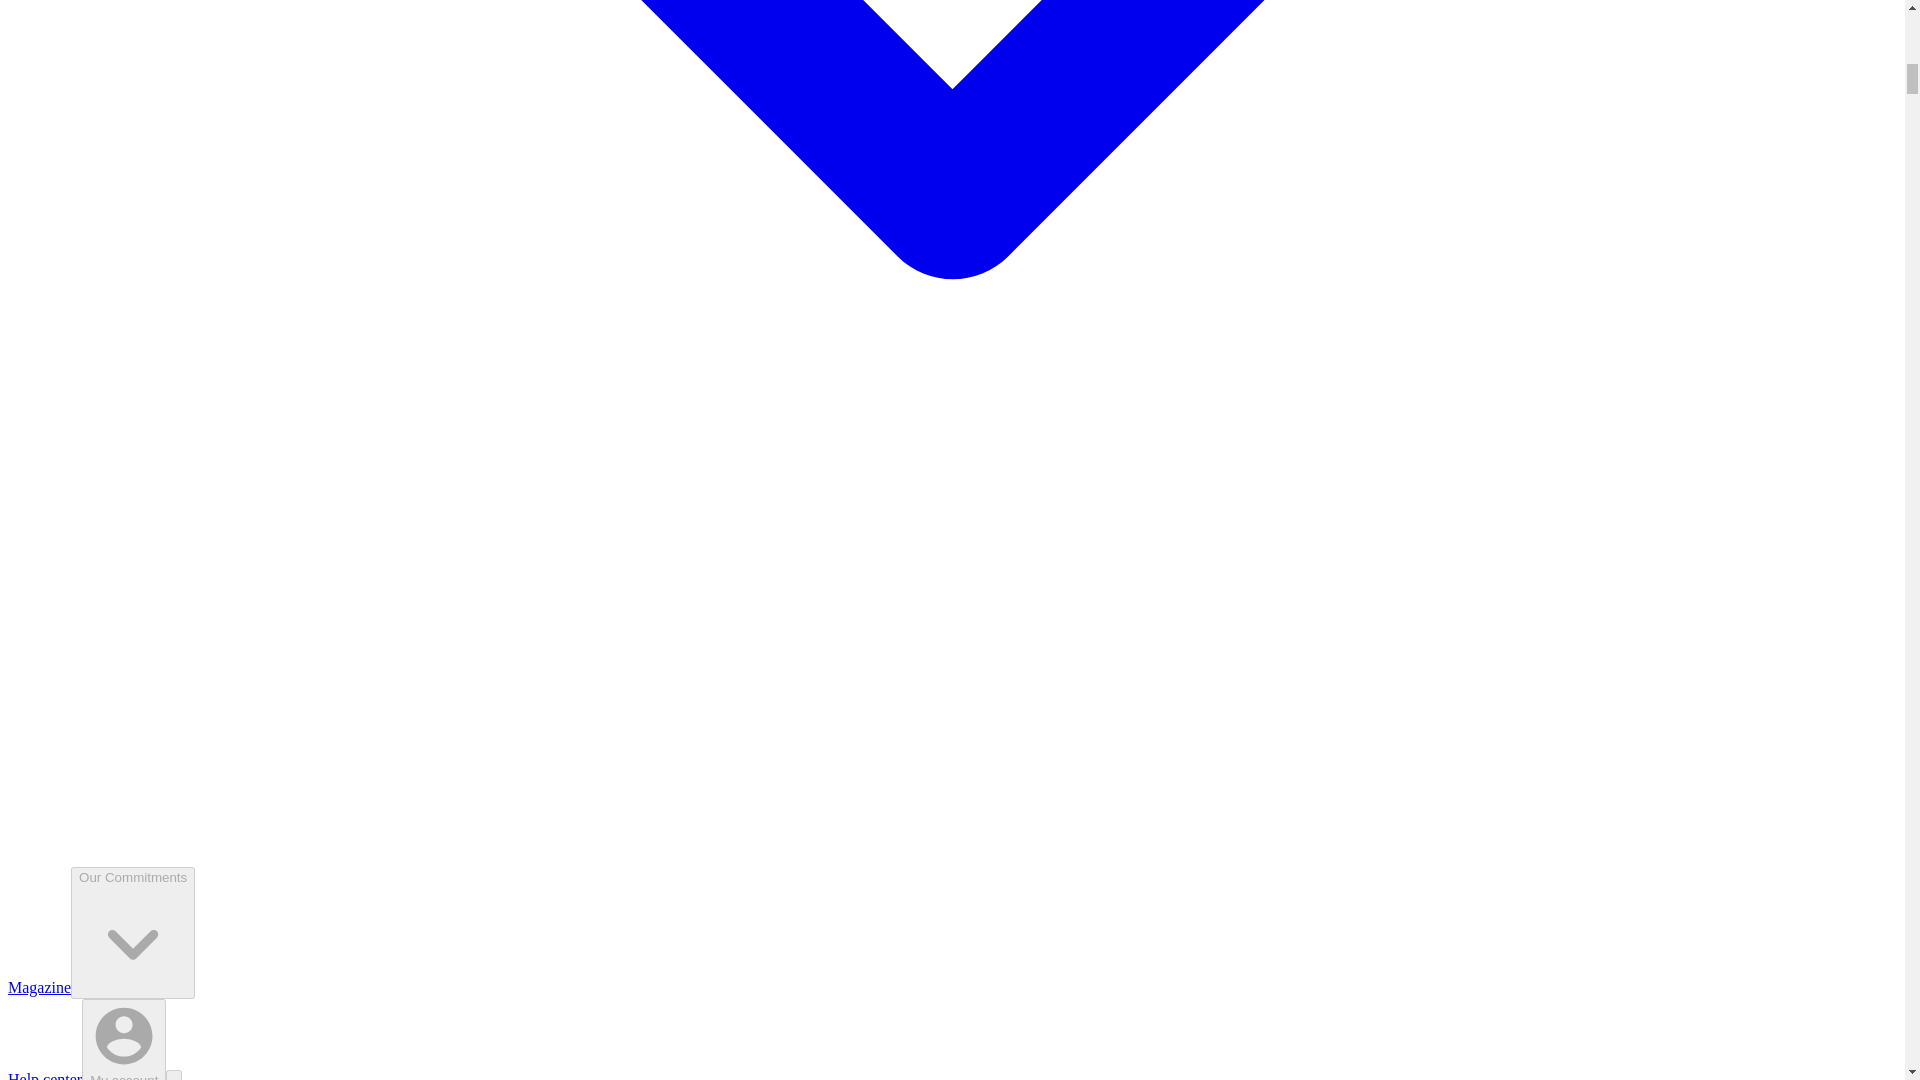 The image size is (1920, 1080). What do you see at coordinates (133, 933) in the screenshot?
I see `Our Commitments` at bounding box center [133, 933].